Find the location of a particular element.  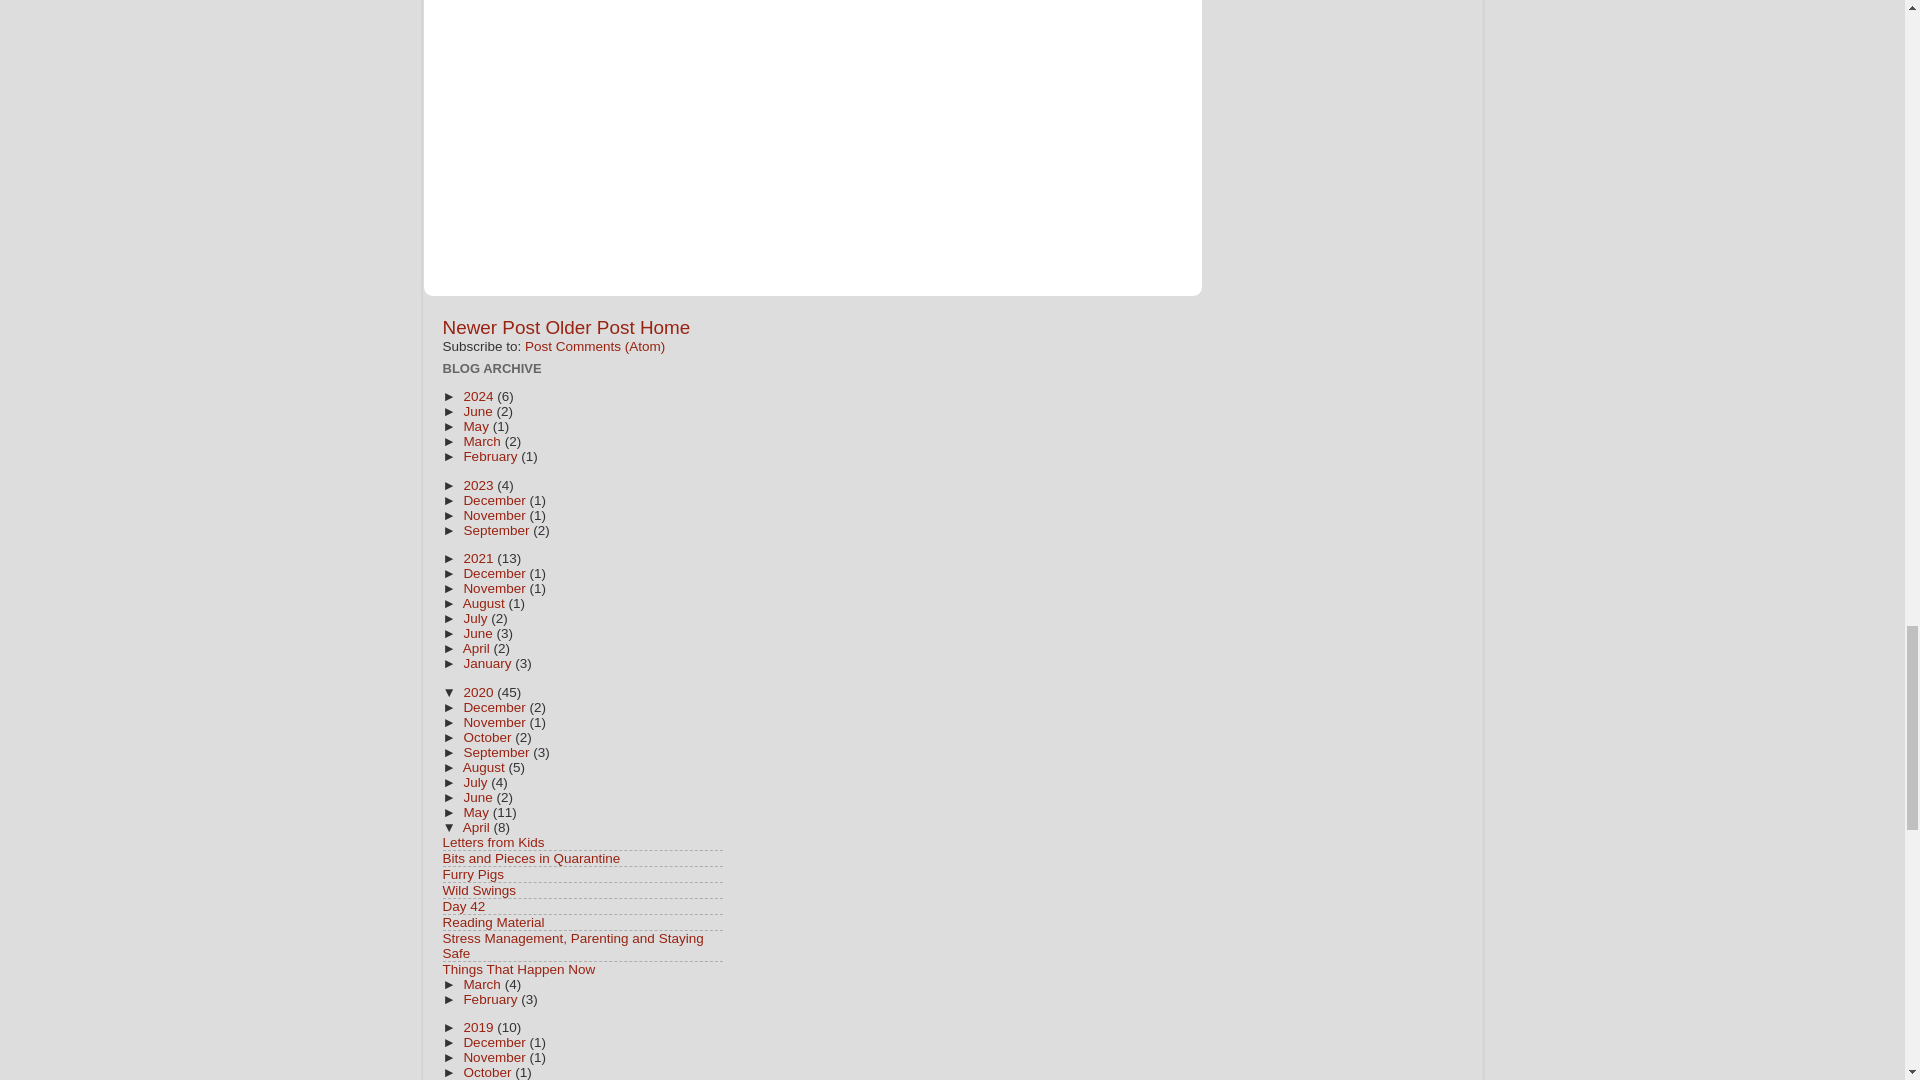

Newer Post is located at coordinates (490, 328).